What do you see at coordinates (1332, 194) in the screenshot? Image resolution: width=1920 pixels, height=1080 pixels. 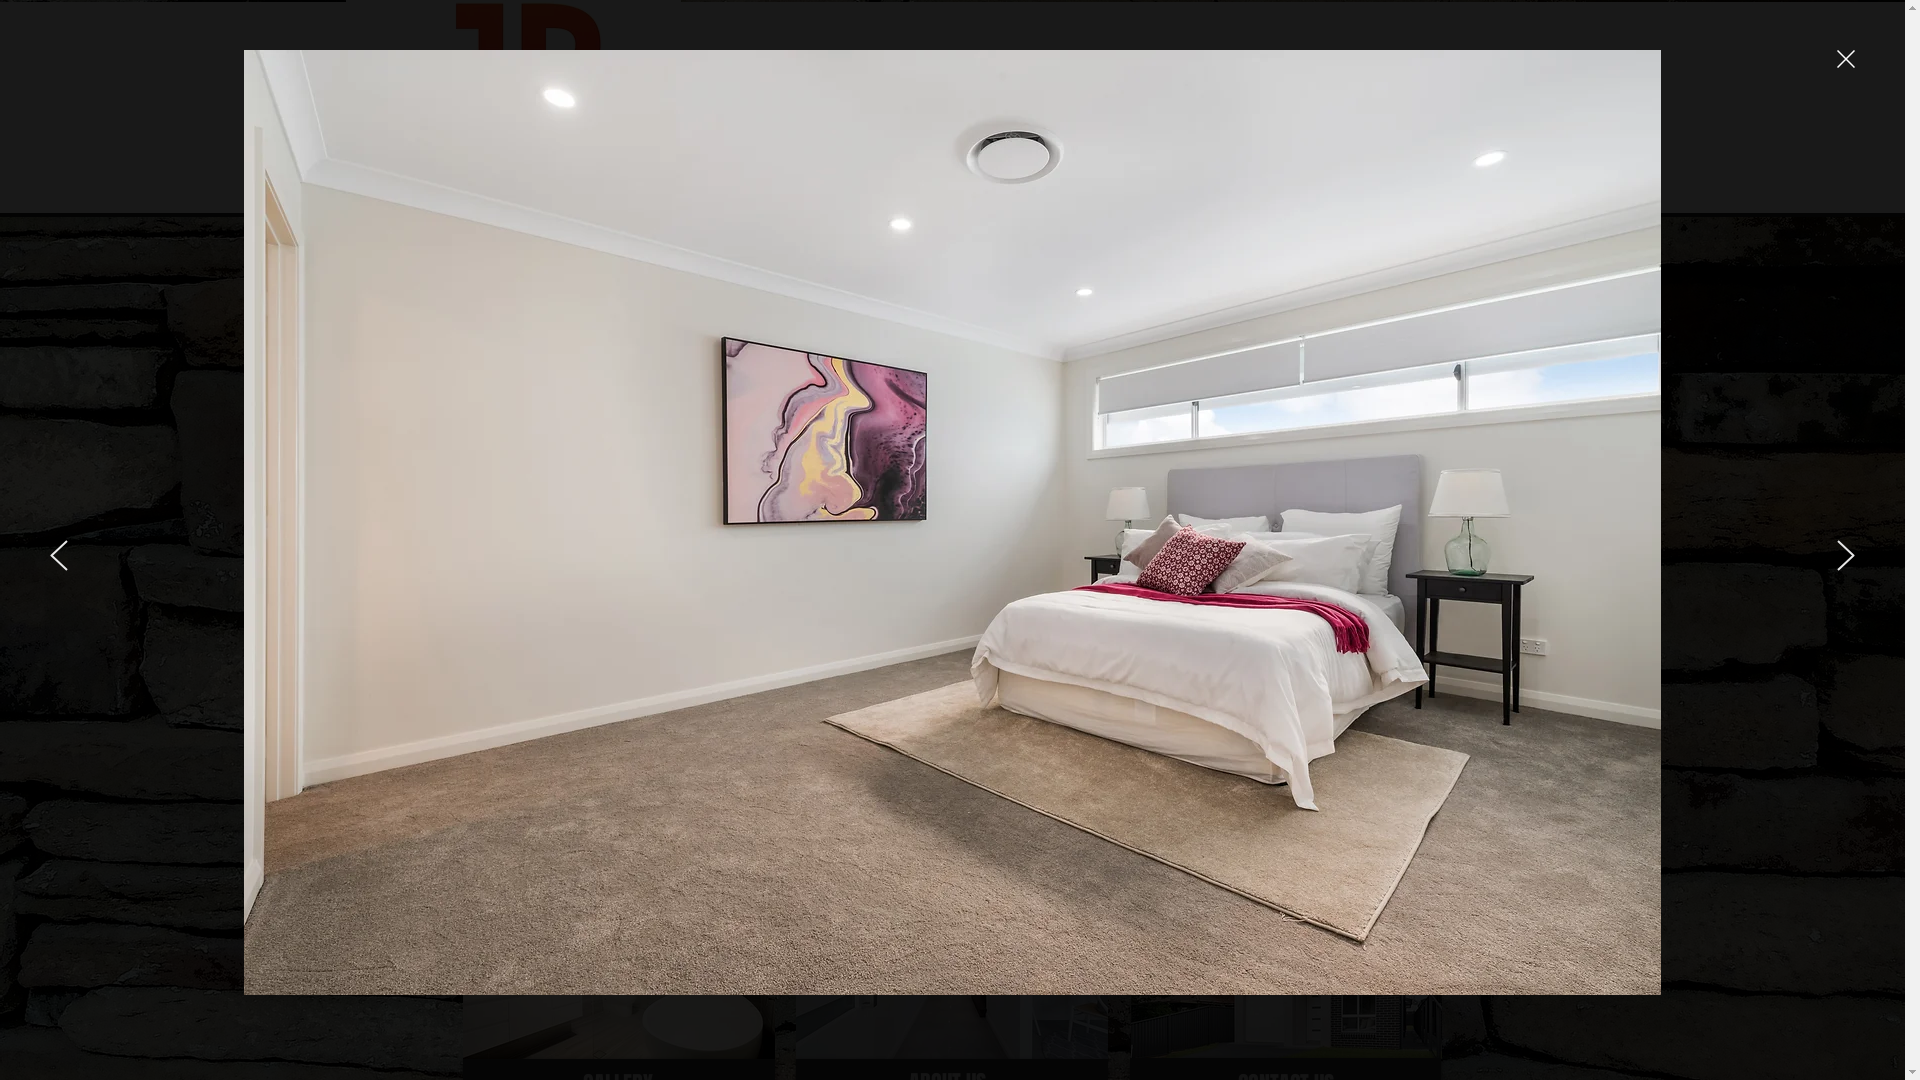 I see `Contact` at bounding box center [1332, 194].